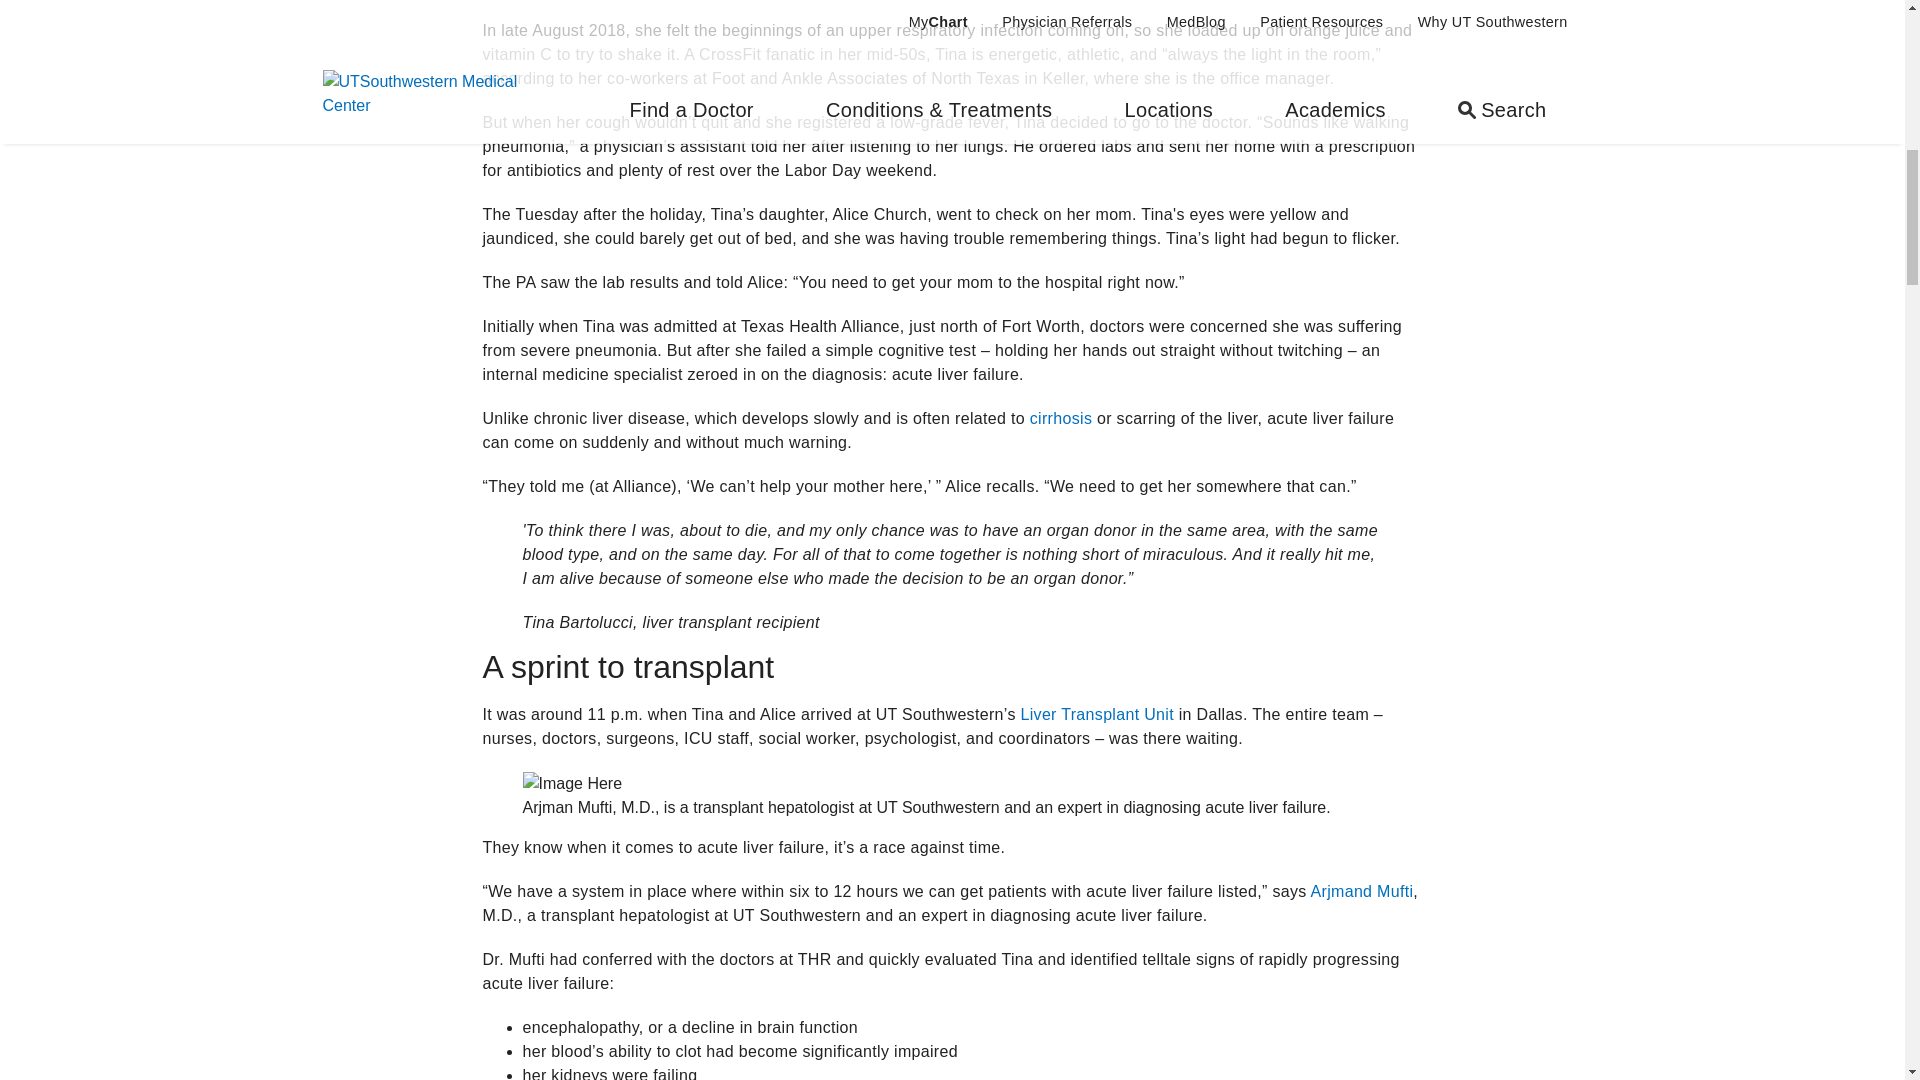 The height and width of the screenshot is (1080, 1920). What do you see at coordinates (1361, 891) in the screenshot?
I see `Arjmand Mufti` at bounding box center [1361, 891].